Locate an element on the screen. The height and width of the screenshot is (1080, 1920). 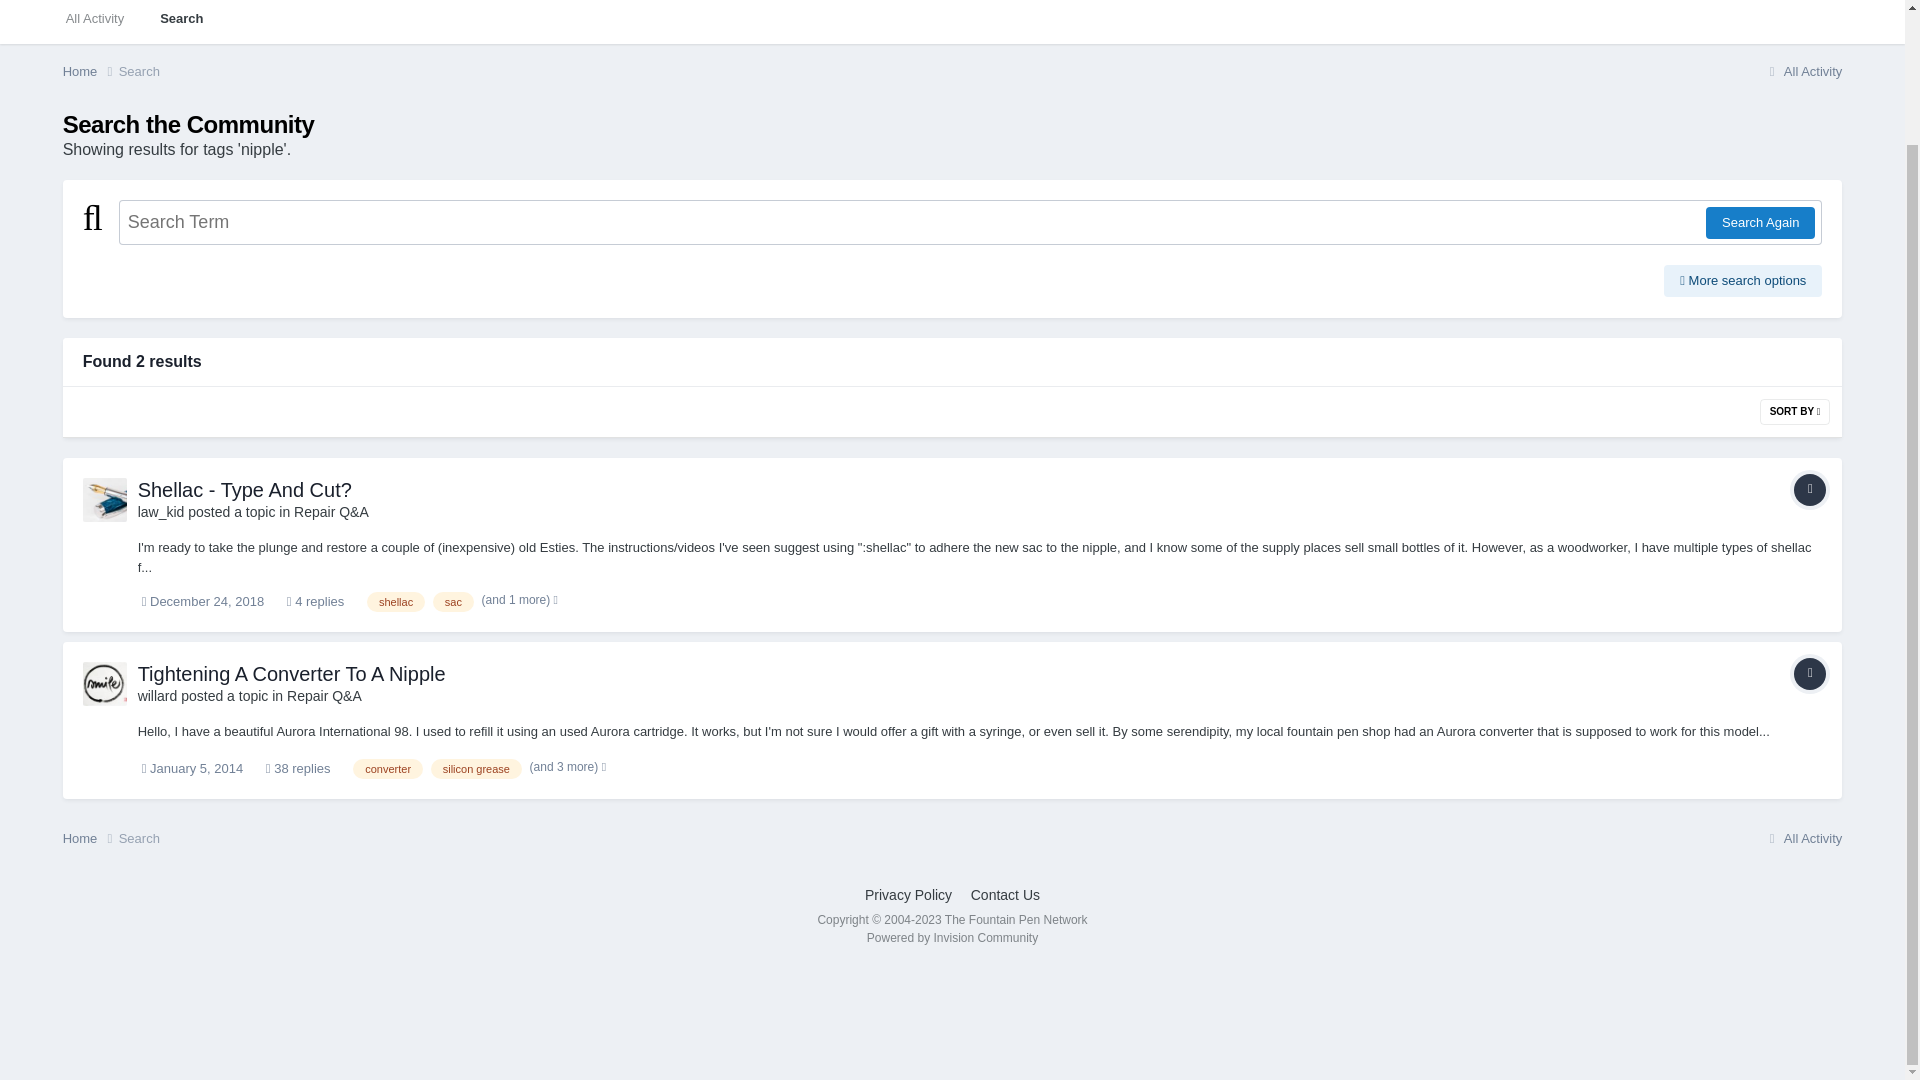
Find other content tagged with 'sac' is located at coordinates (454, 602).